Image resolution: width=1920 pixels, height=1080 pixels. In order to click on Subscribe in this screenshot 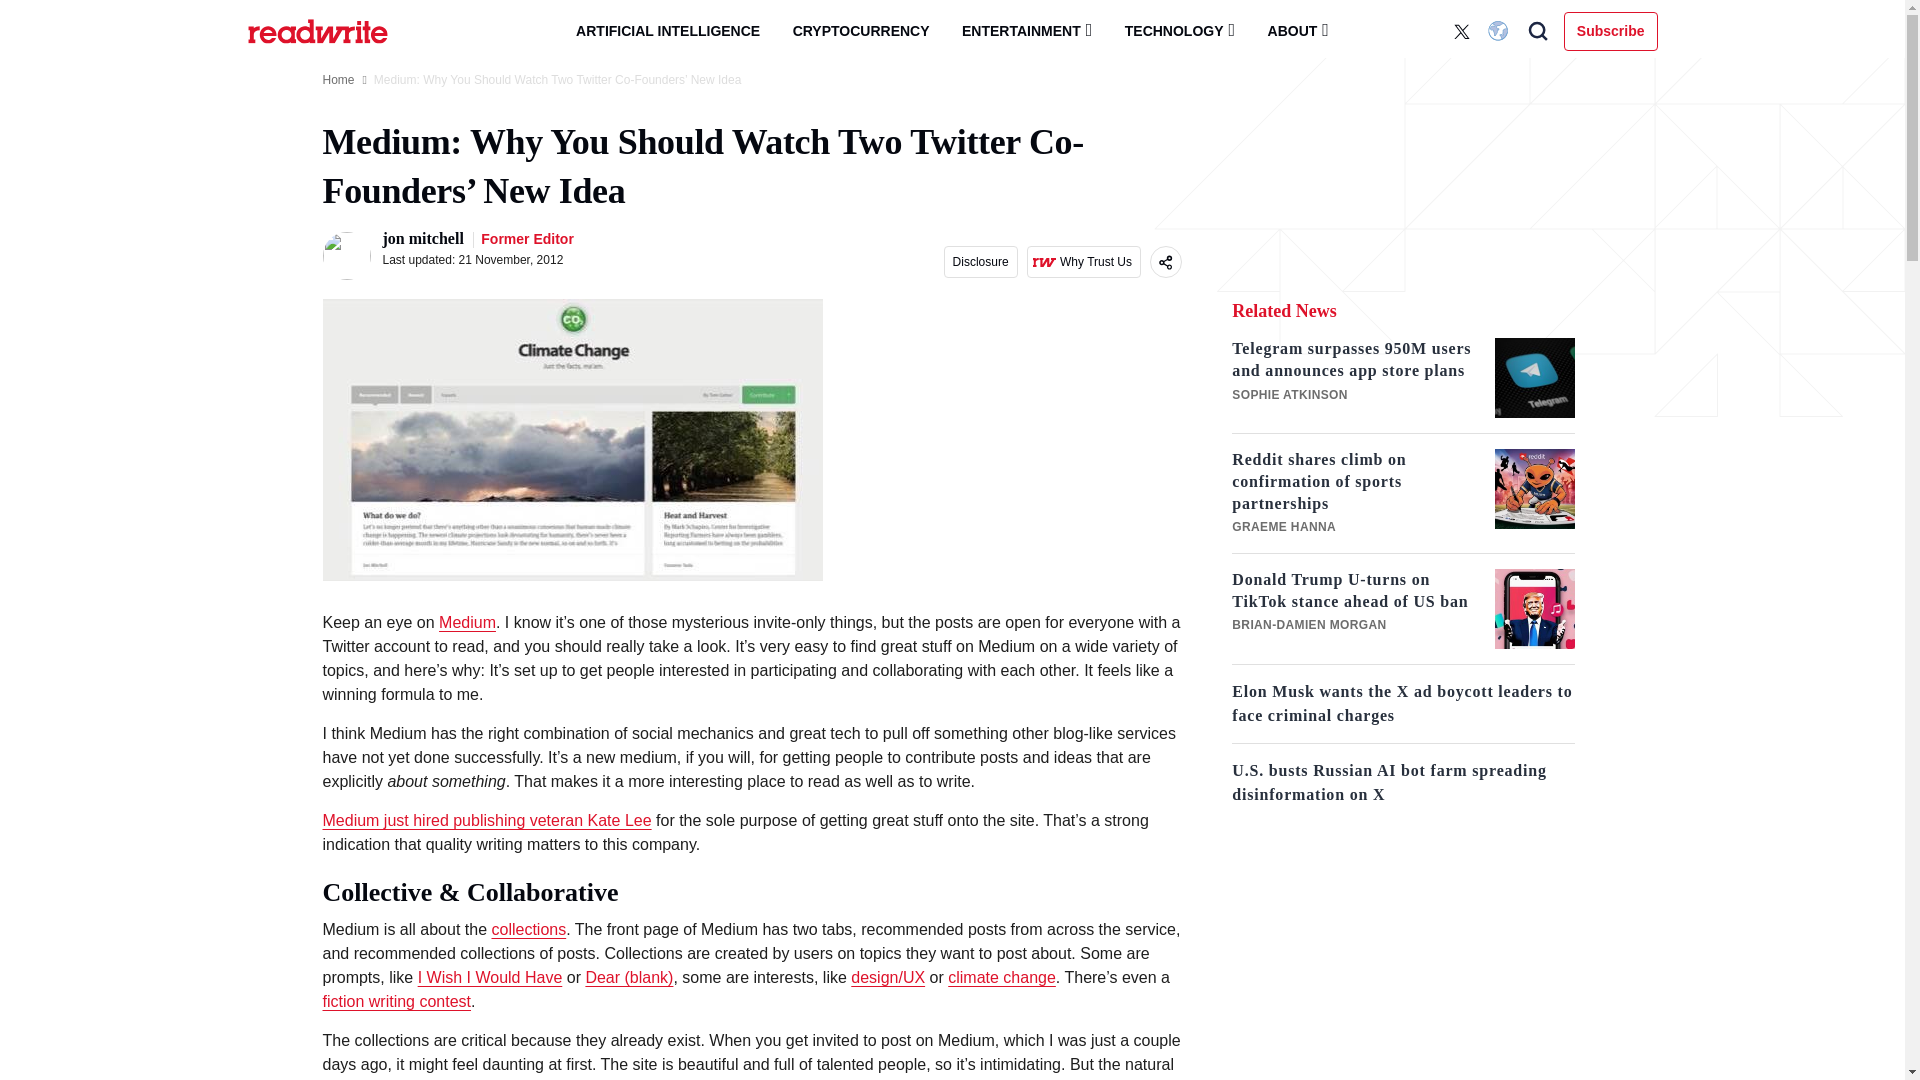, I will do `click(1611, 30)`.